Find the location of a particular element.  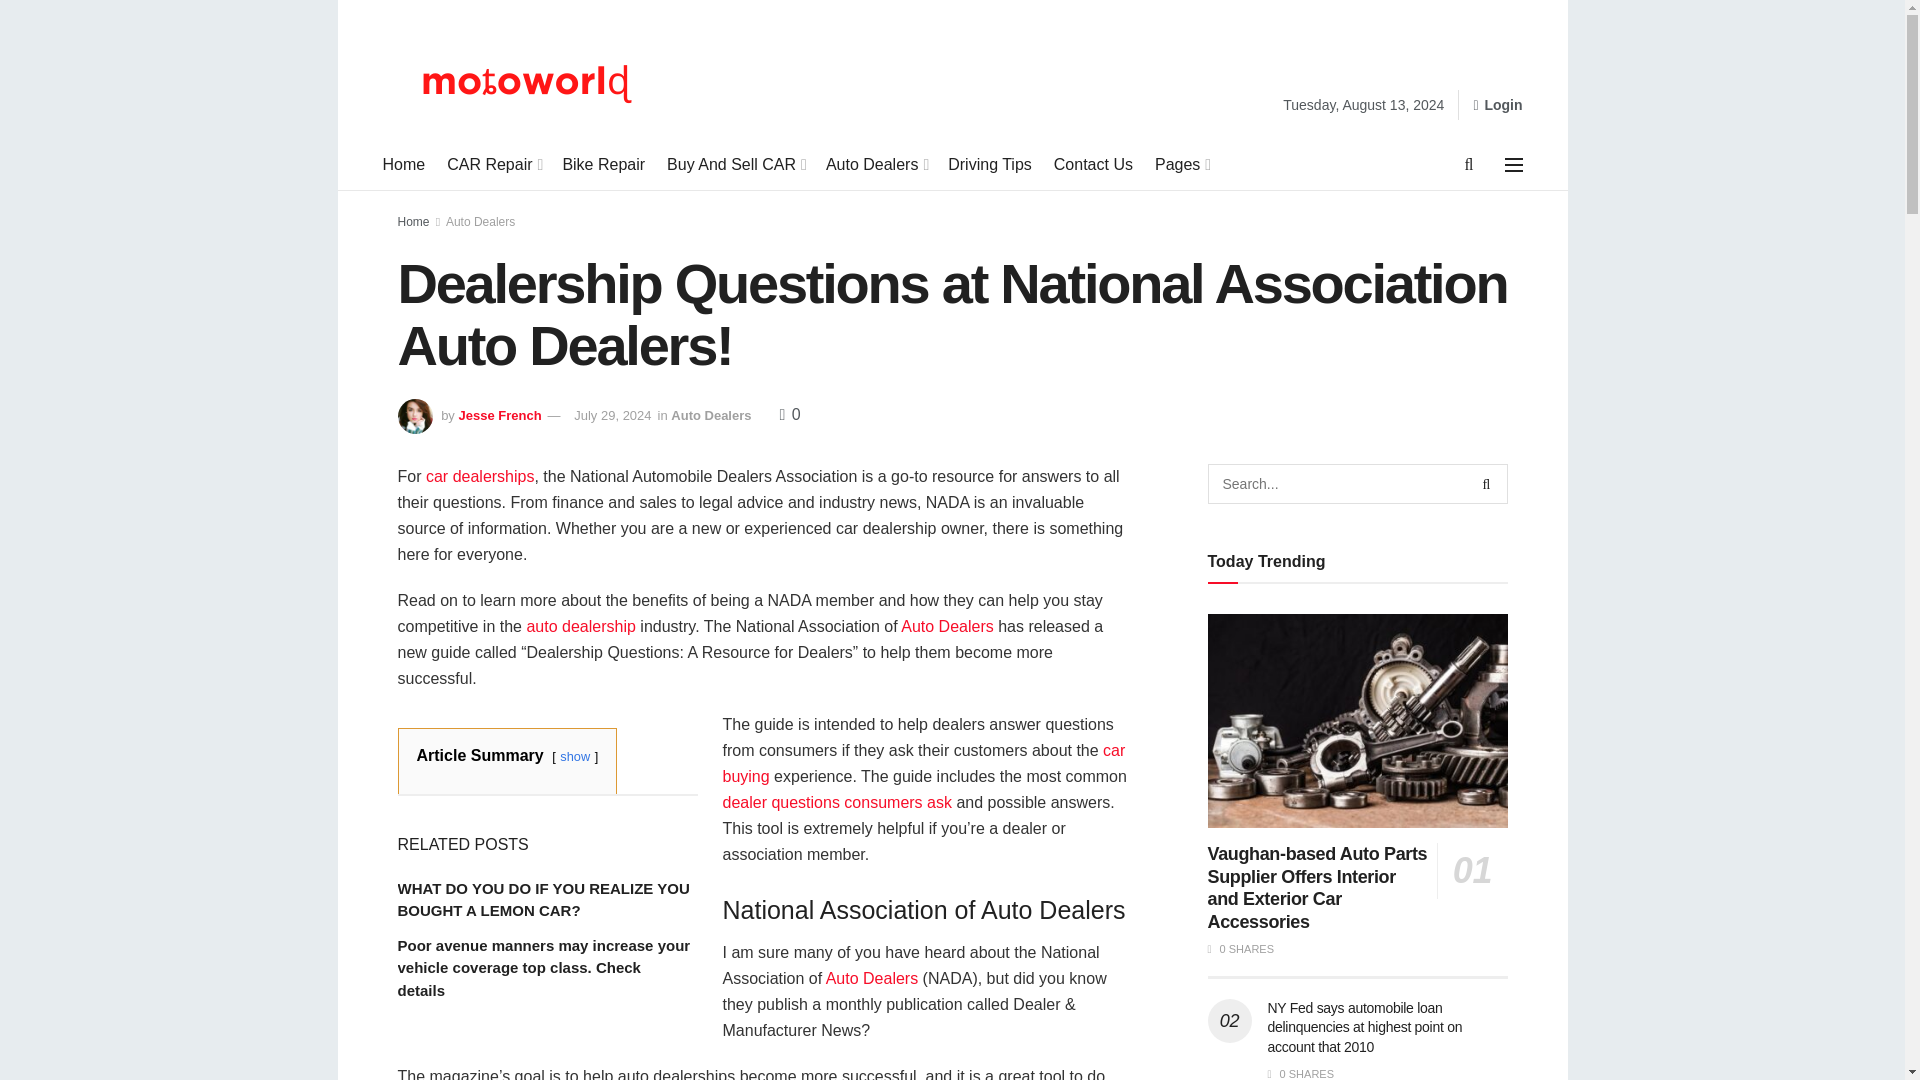

Home is located at coordinates (403, 165).